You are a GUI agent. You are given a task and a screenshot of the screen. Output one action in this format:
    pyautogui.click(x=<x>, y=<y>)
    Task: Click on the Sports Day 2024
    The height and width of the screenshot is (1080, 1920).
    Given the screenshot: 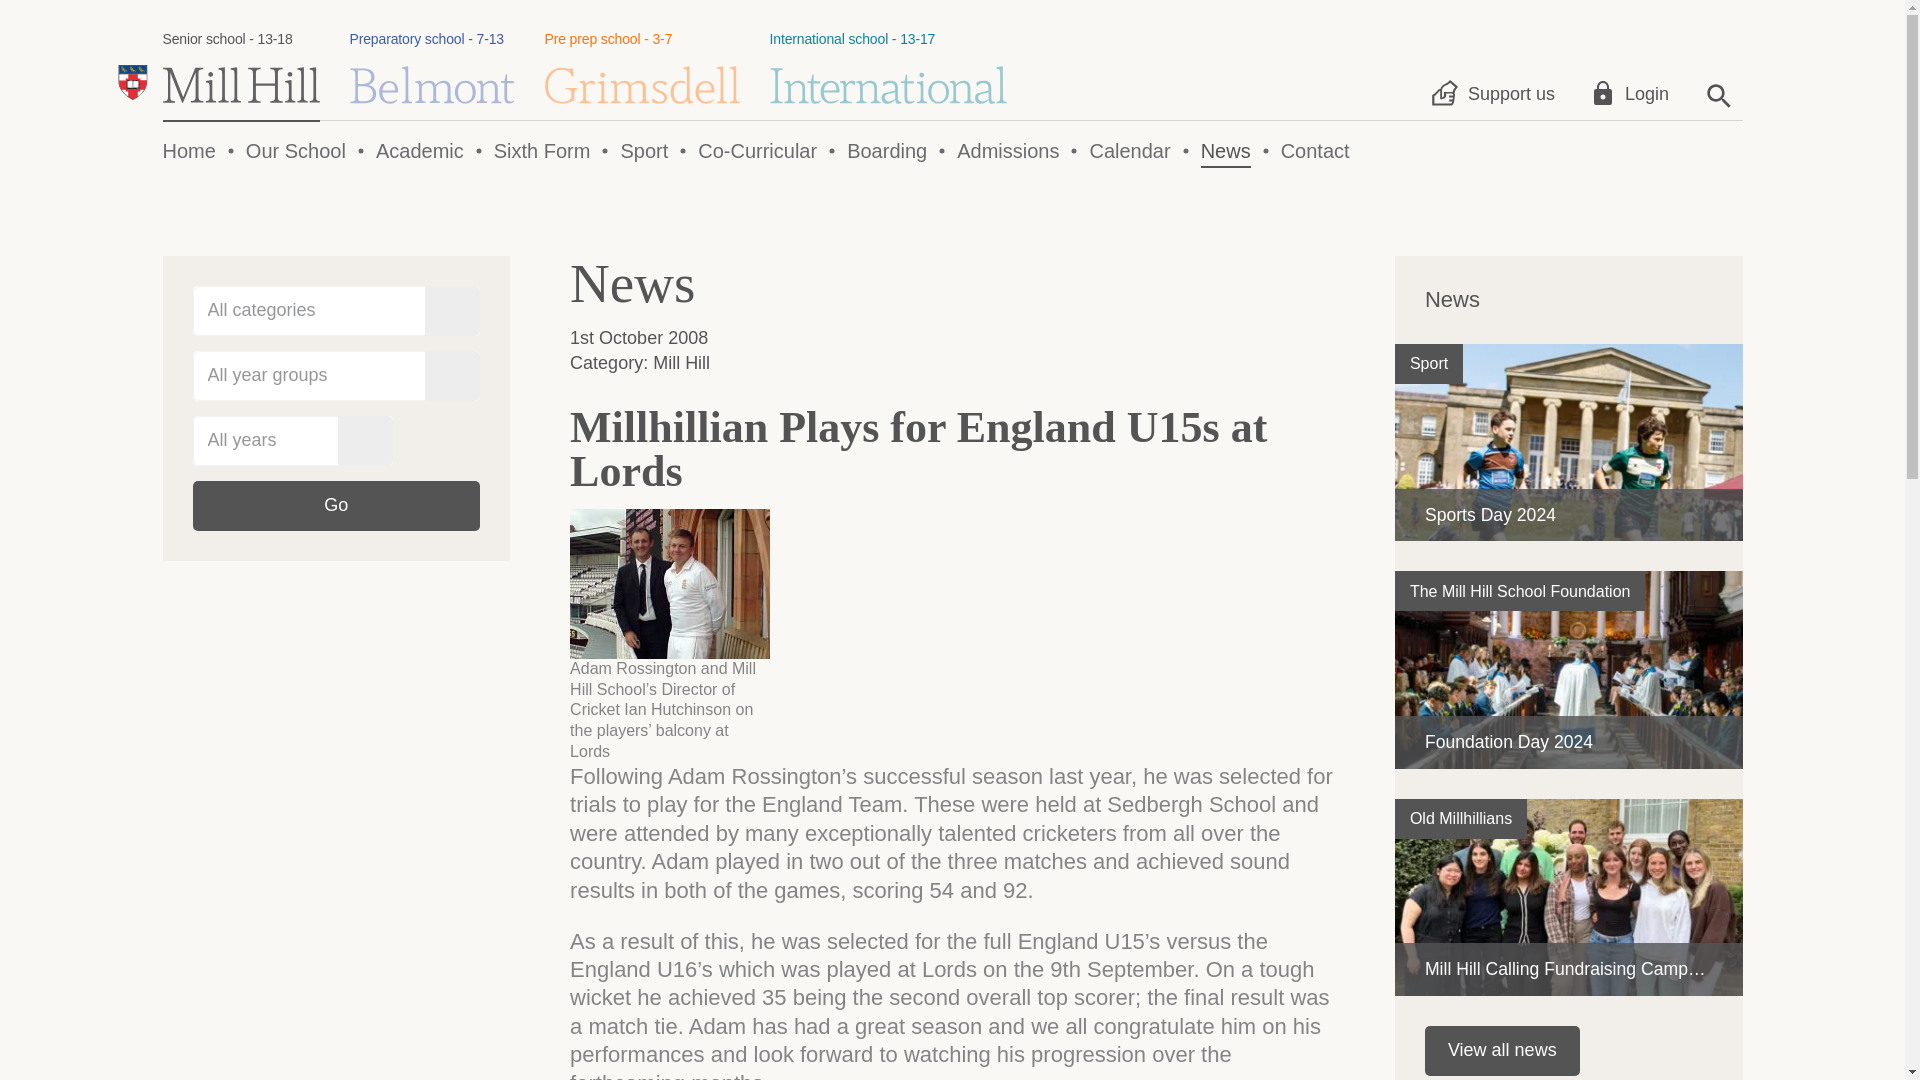 What is the action you would take?
    pyautogui.click(x=1569, y=442)
    